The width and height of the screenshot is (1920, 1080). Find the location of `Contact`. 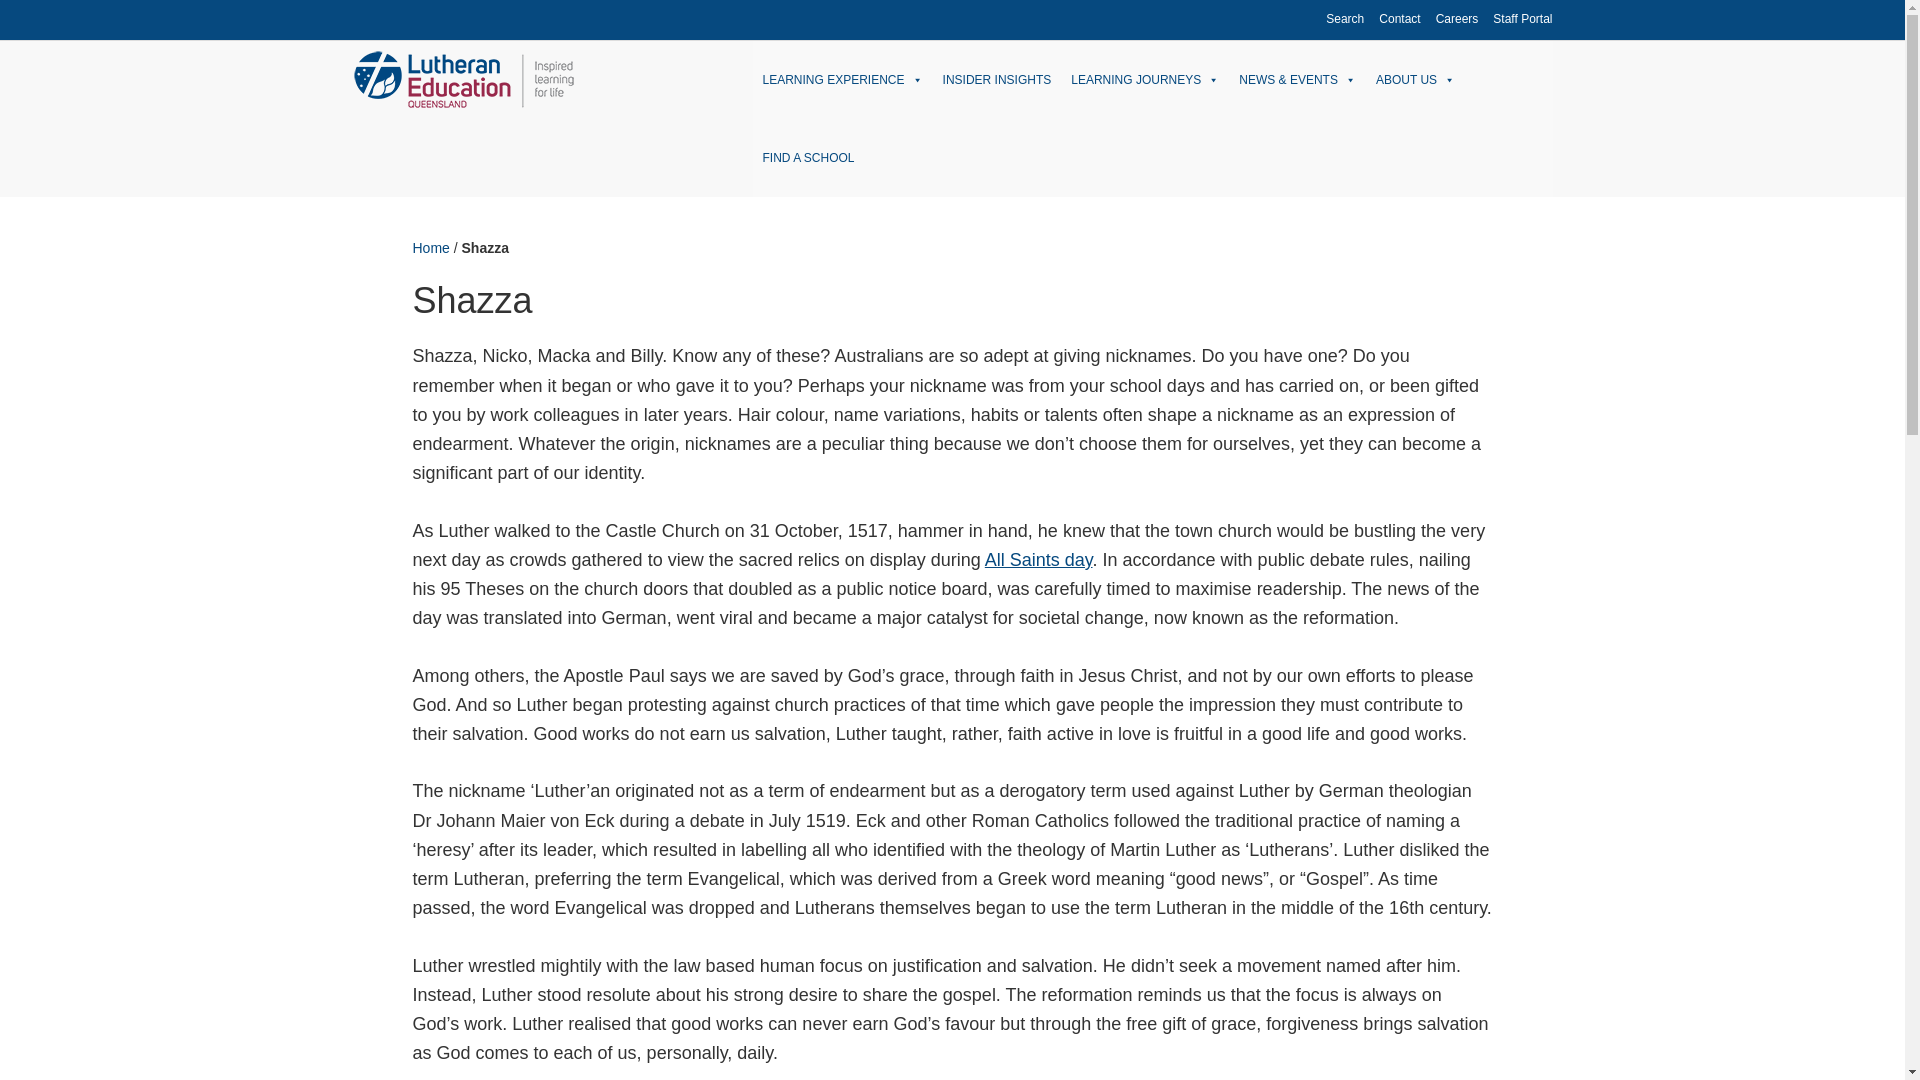

Contact is located at coordinates (1399, 18).